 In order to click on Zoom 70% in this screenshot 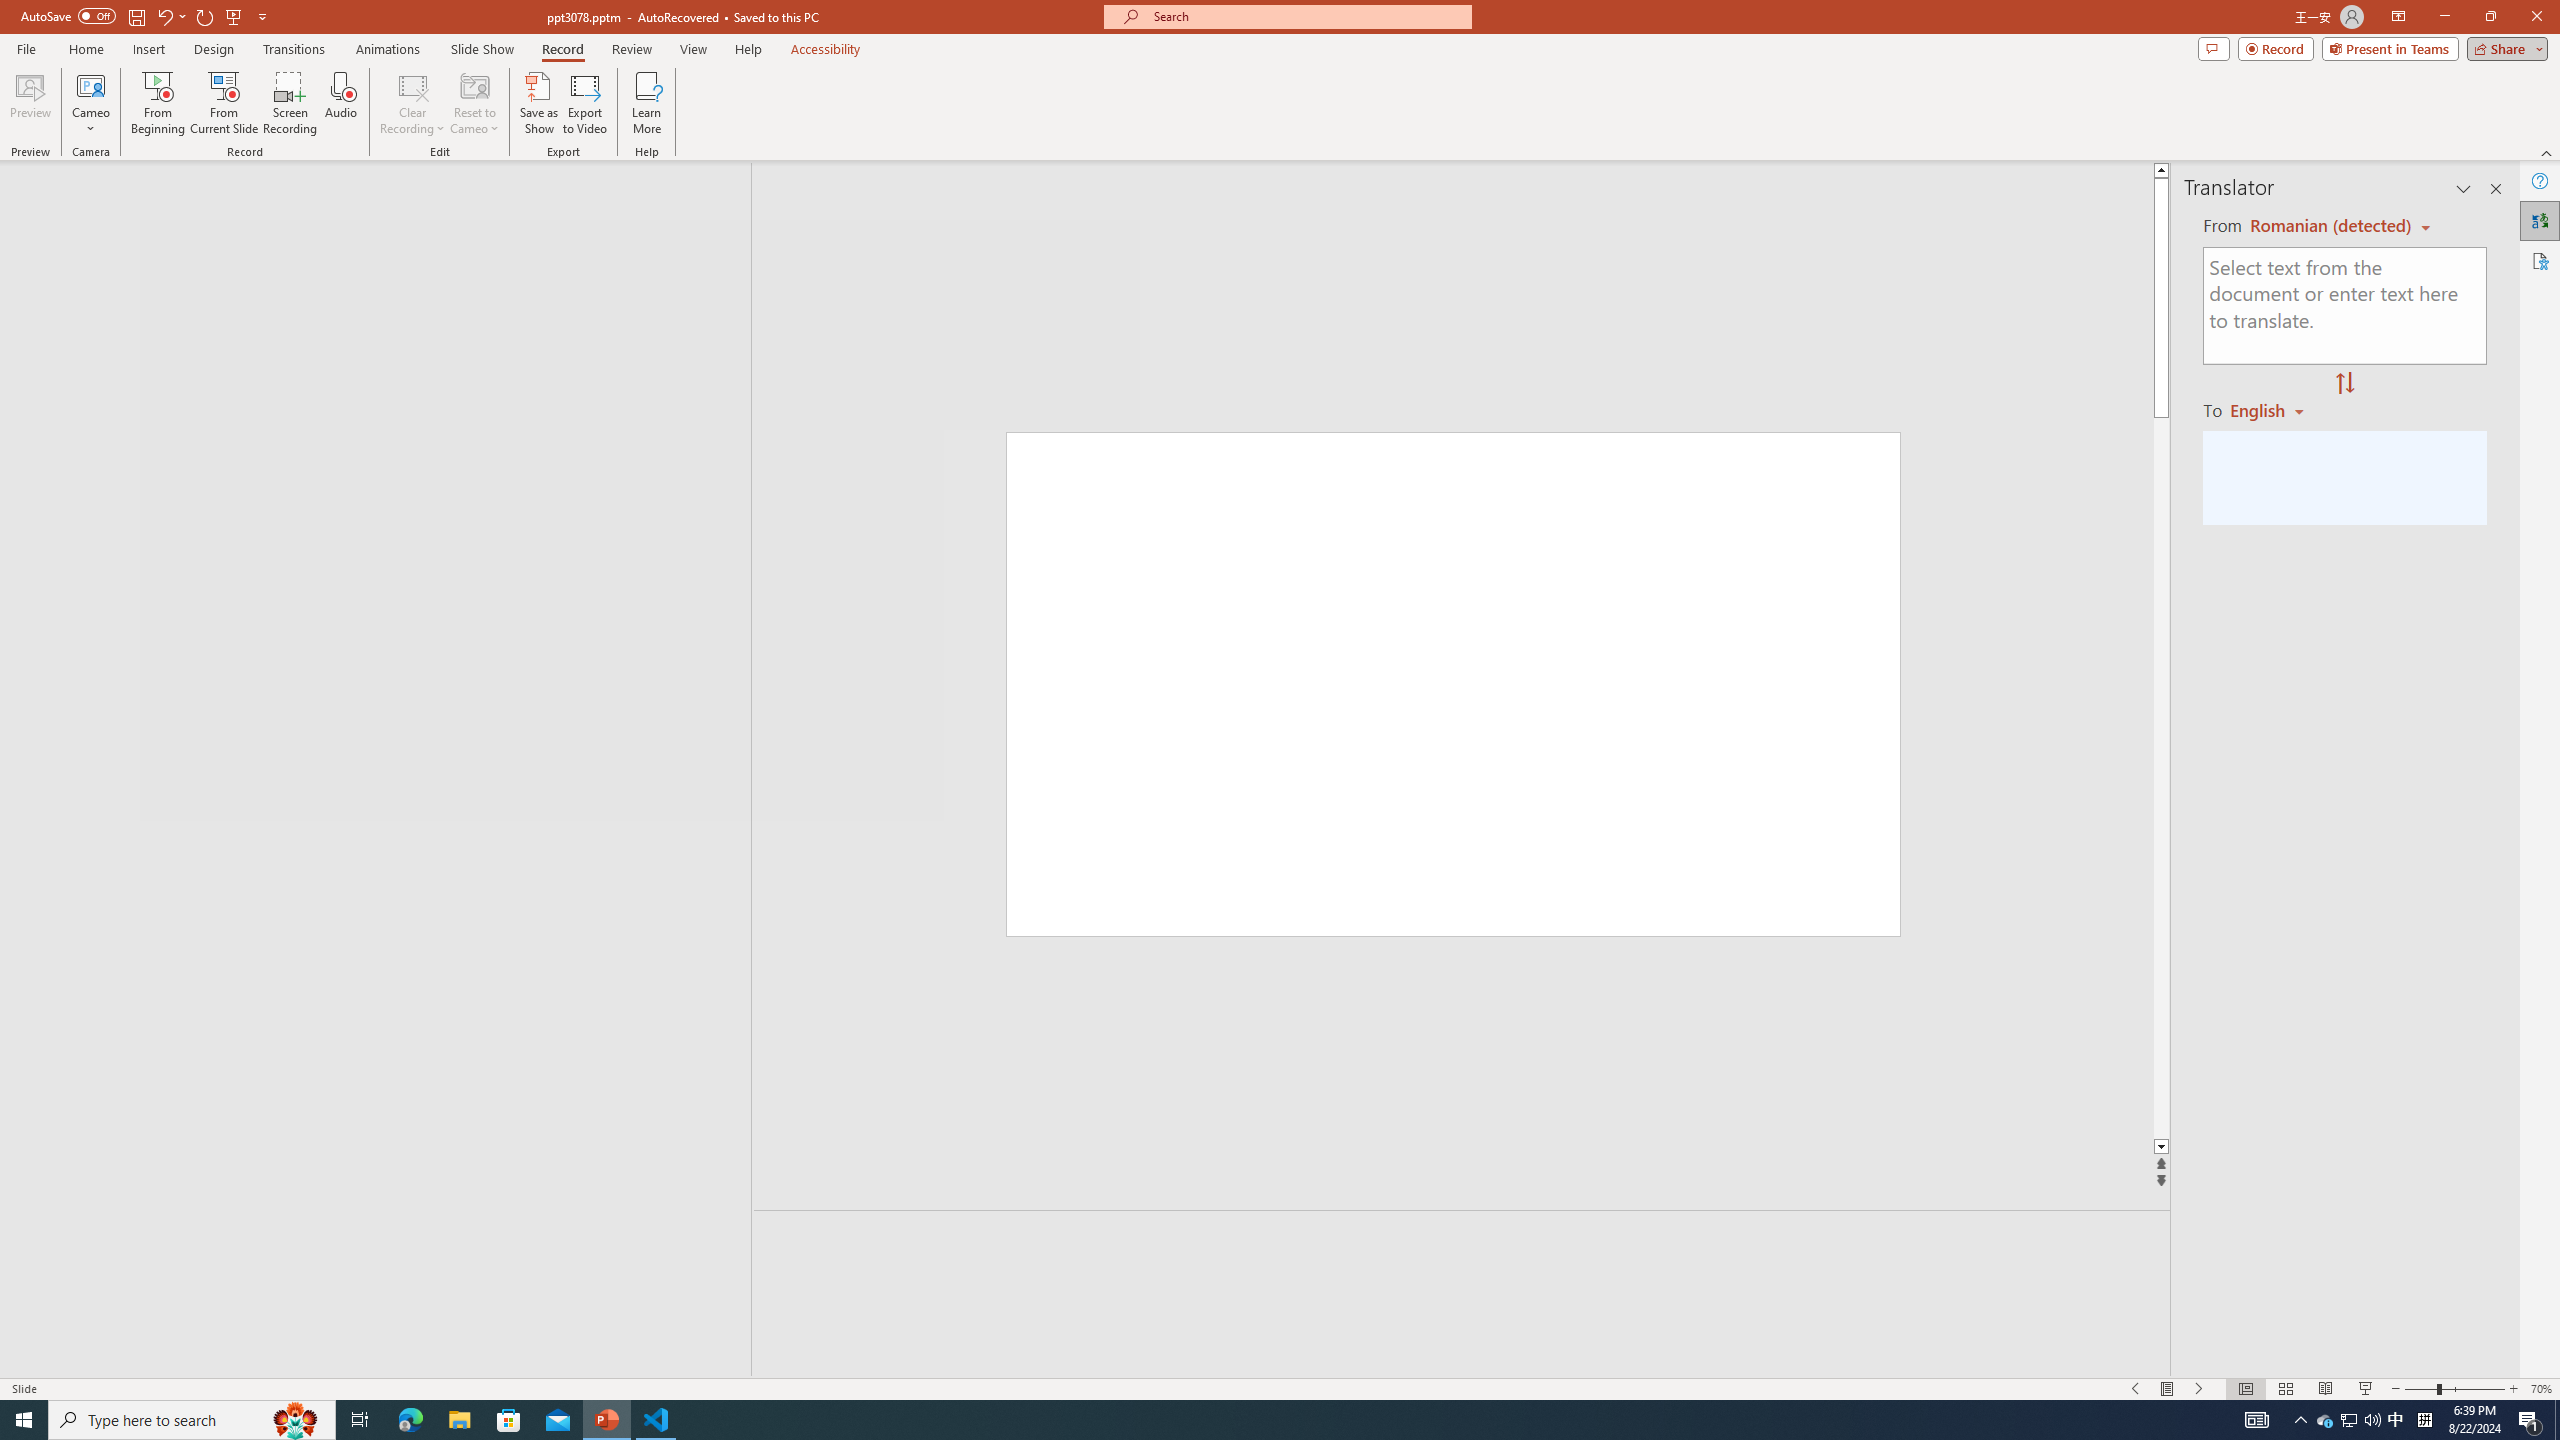, I will do `click(2542, 1389)`.